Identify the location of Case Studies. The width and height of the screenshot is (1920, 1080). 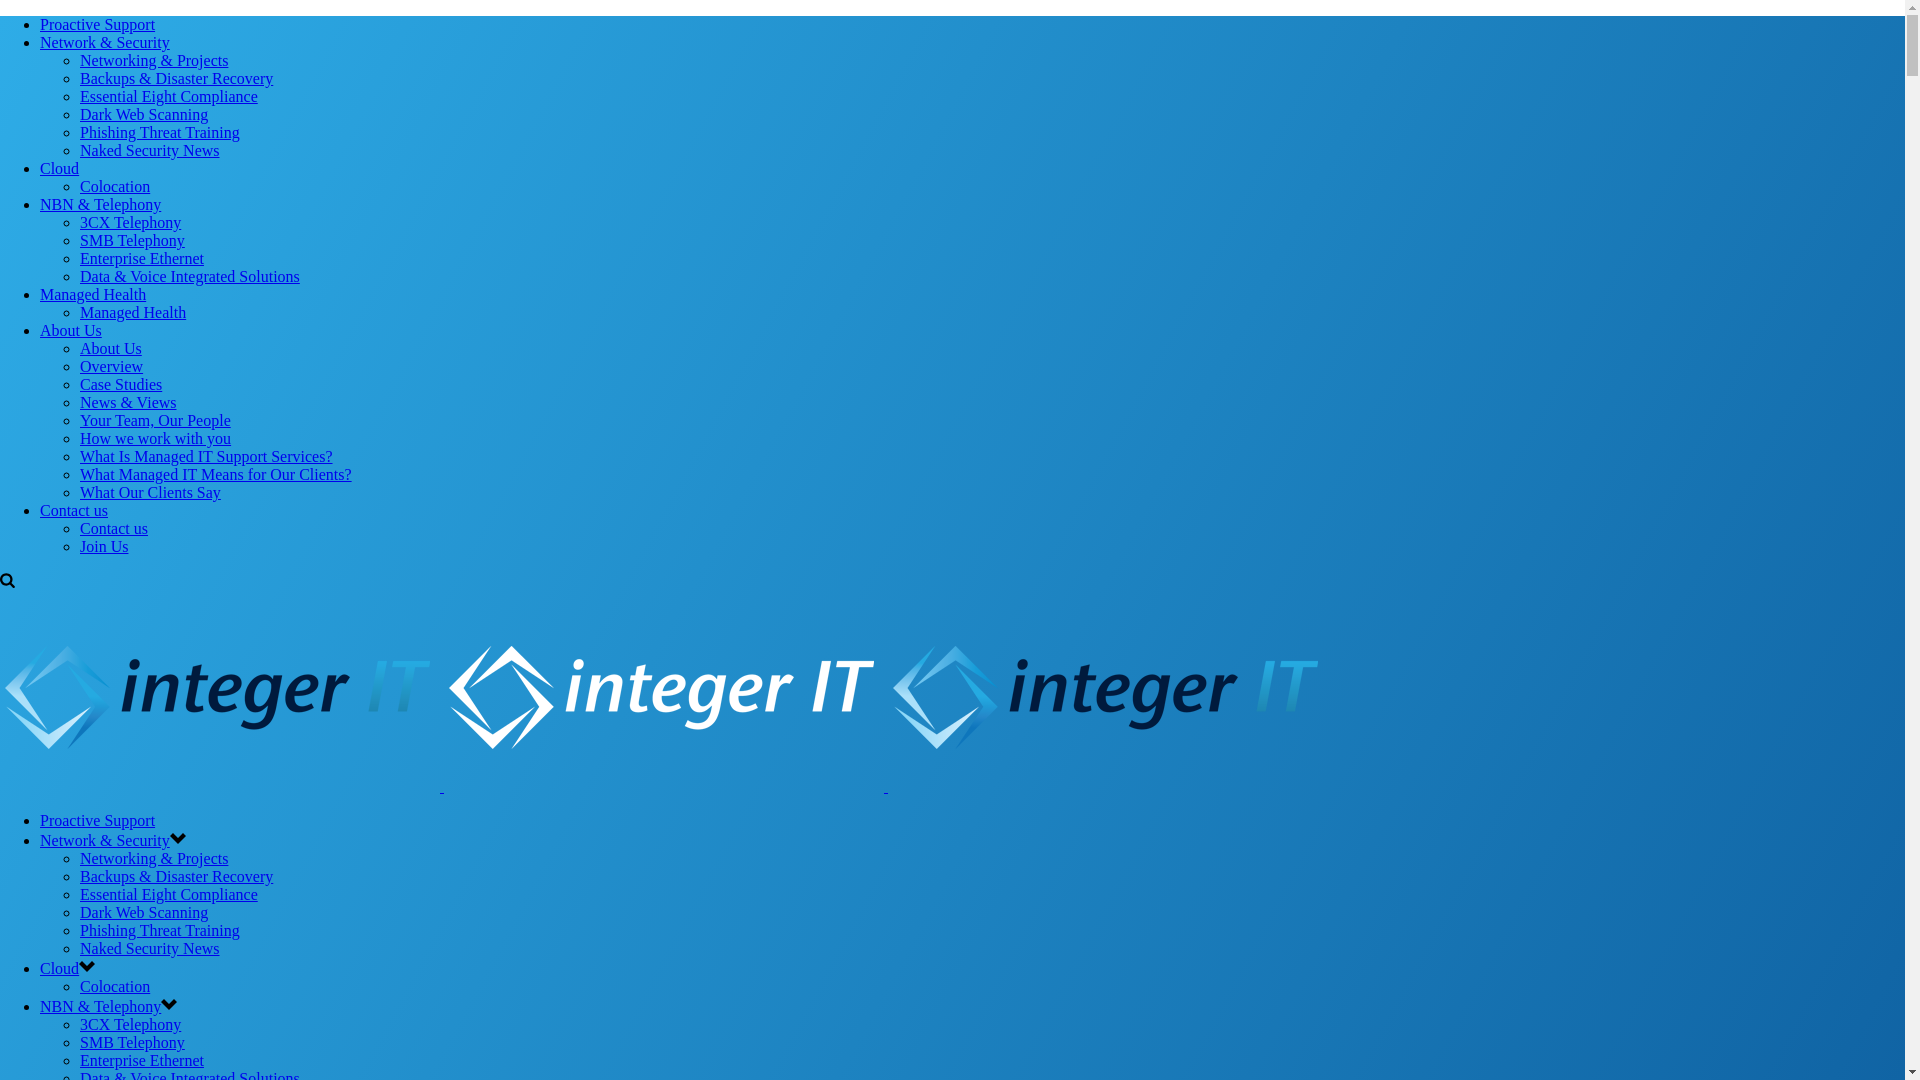
(121, 384).